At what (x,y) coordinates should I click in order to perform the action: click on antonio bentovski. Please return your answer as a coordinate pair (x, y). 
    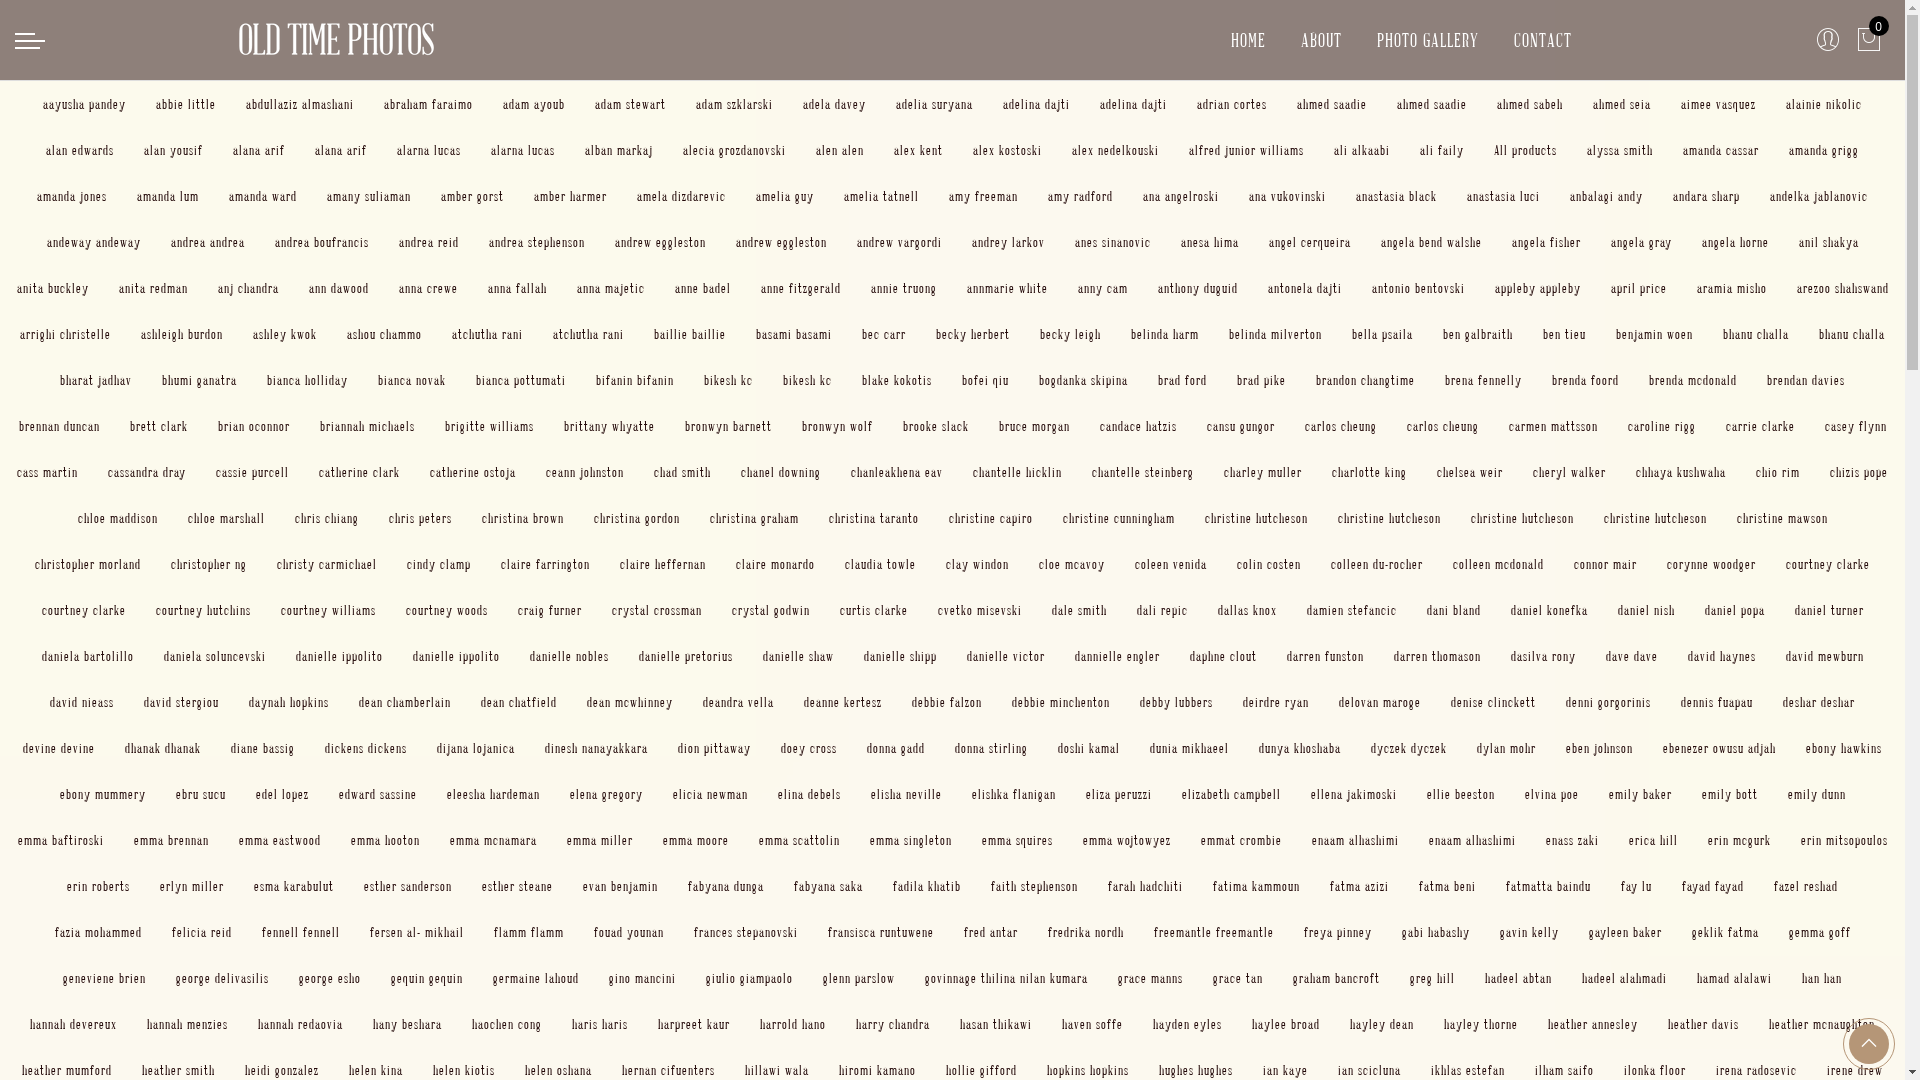
    Looking at the image, I should click on (1418, 288).